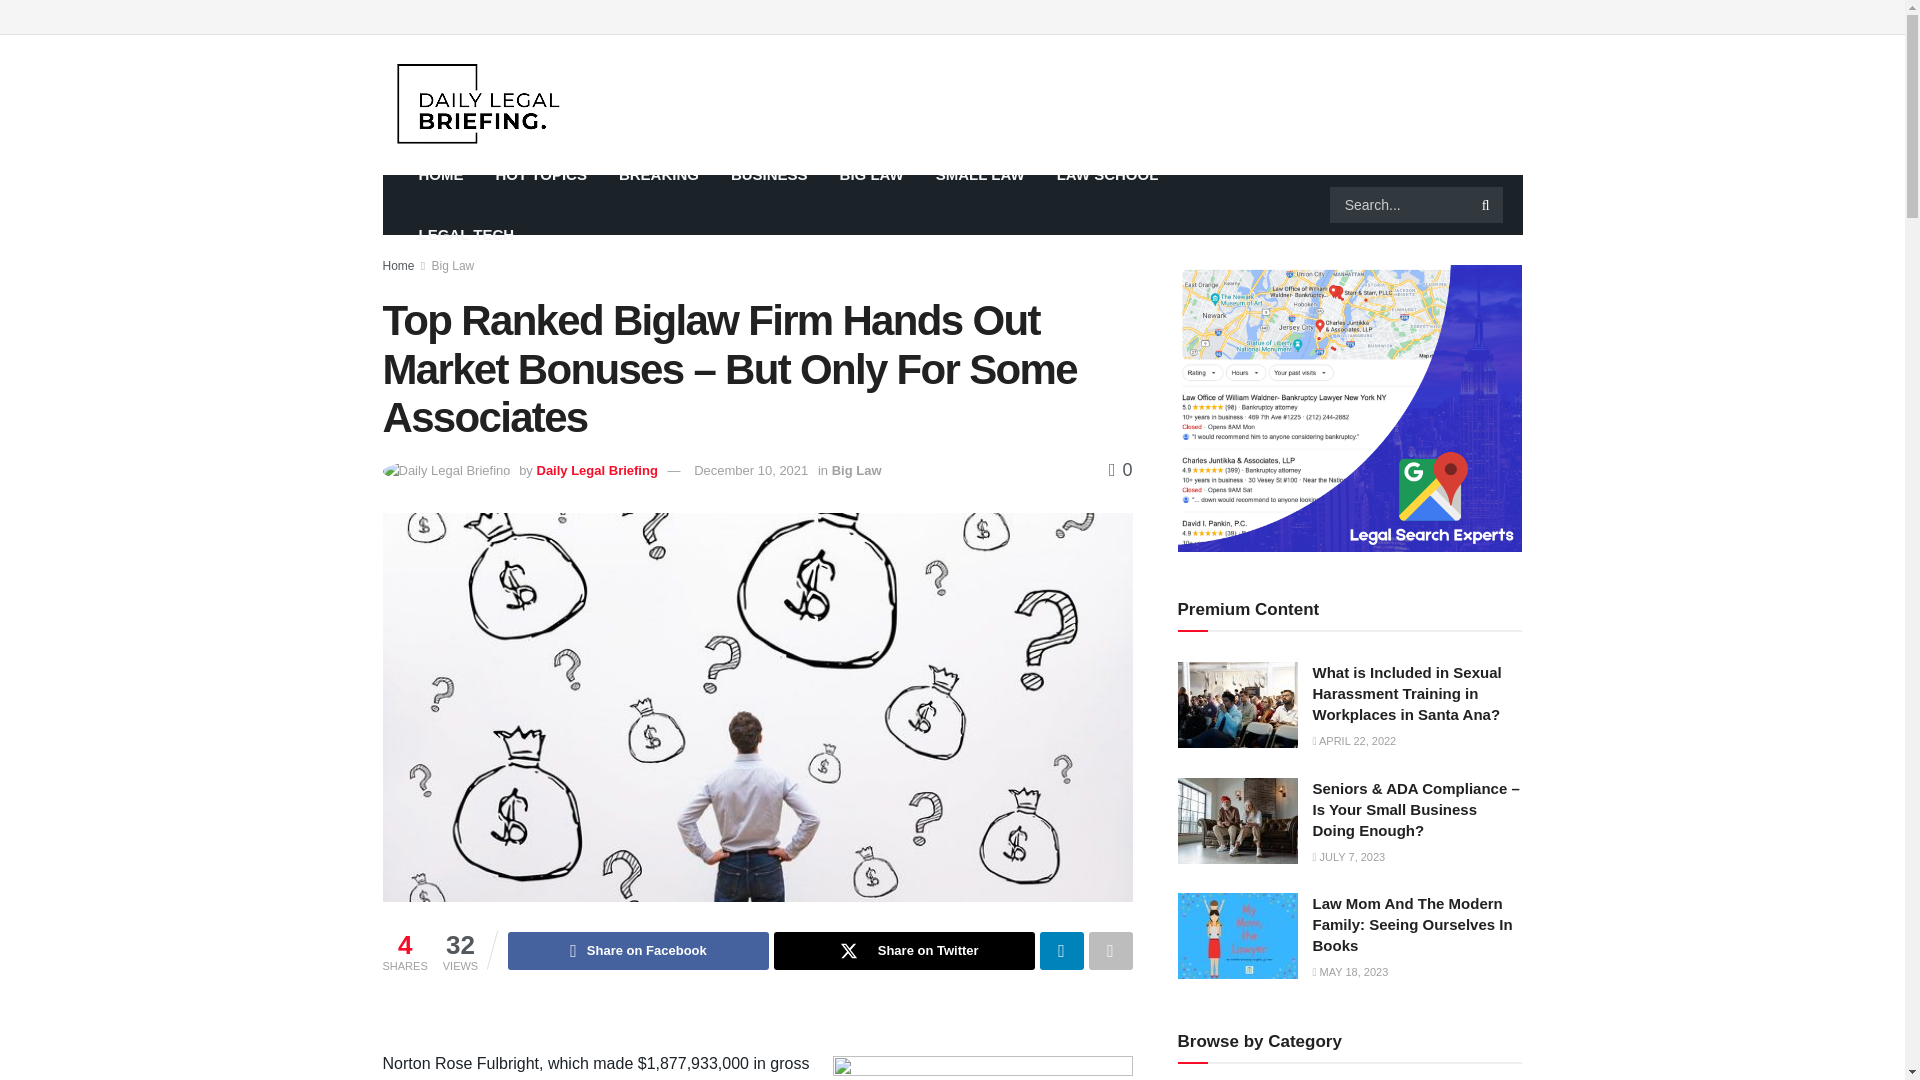 This screenshot has height=1080, width=1920. I want to click on 0, so click(1120, 470).